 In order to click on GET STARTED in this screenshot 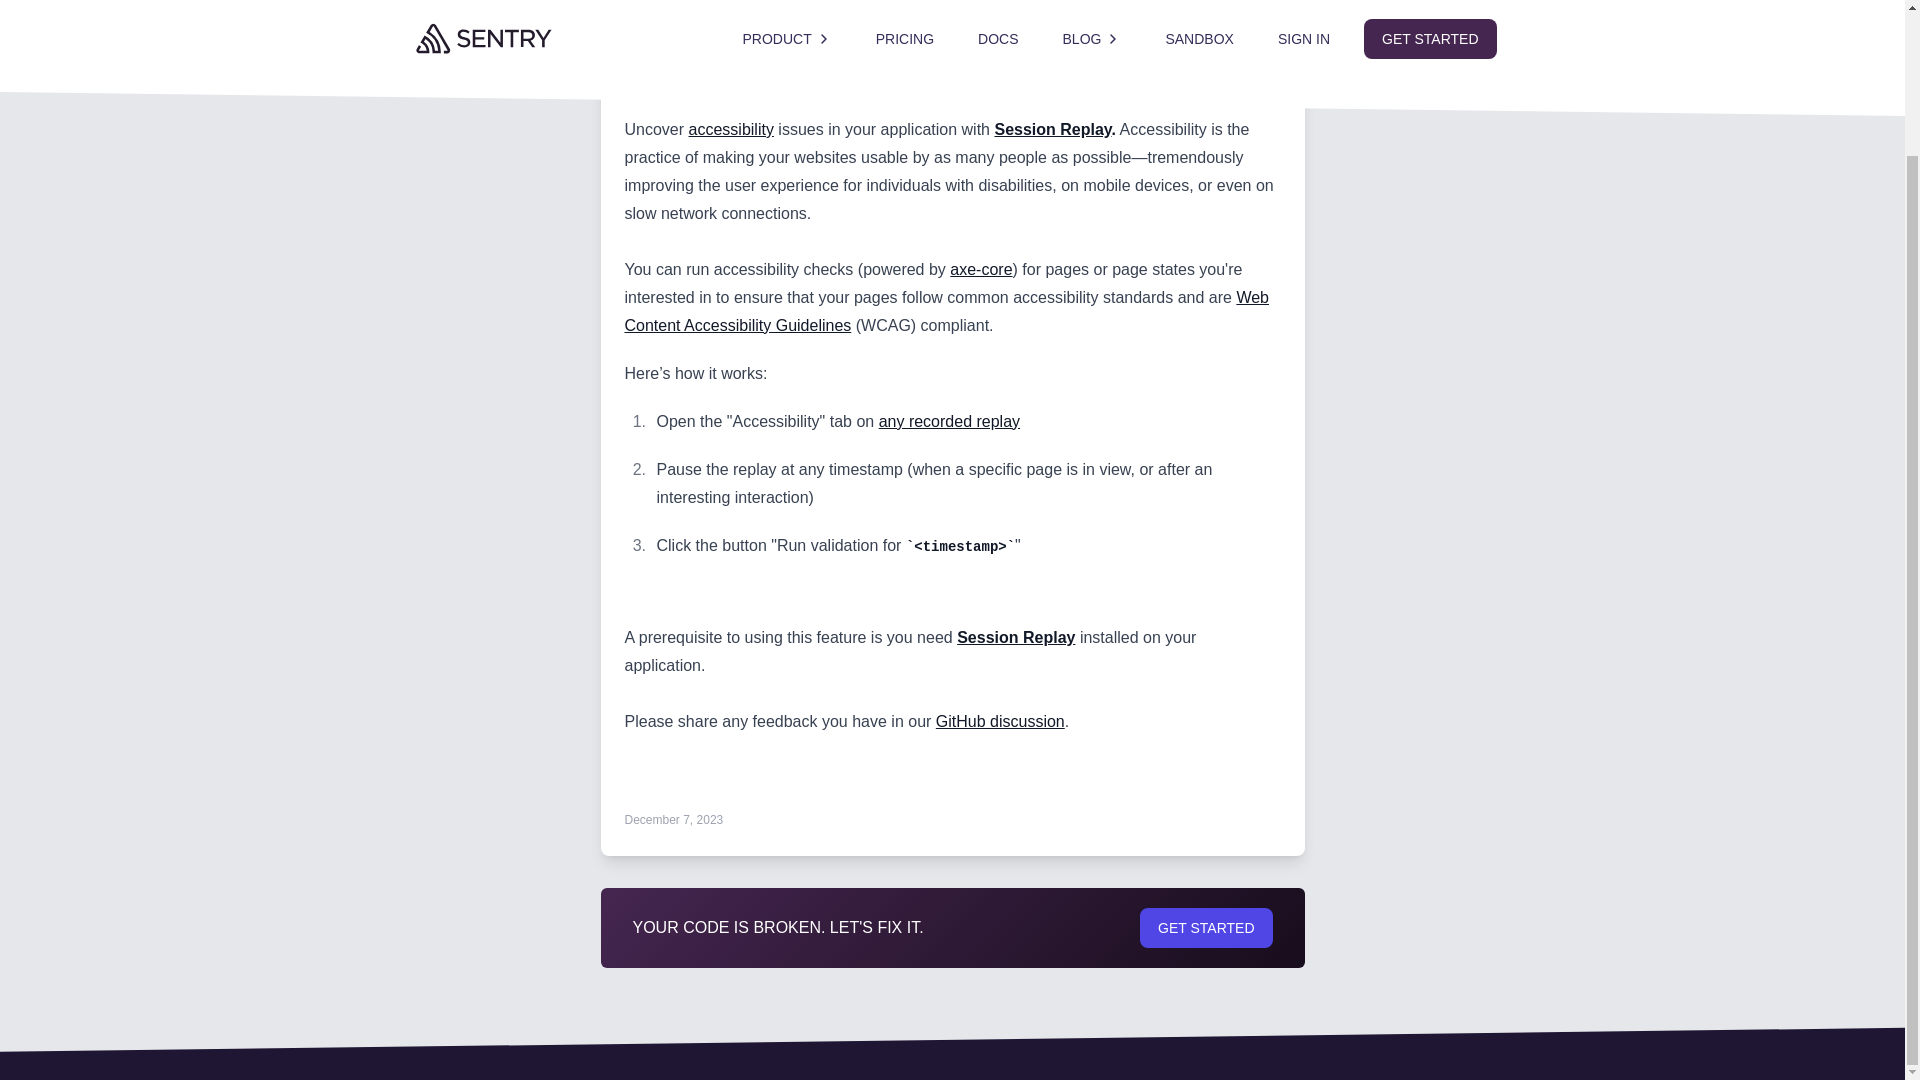, I will do `click(1206, 928)`.